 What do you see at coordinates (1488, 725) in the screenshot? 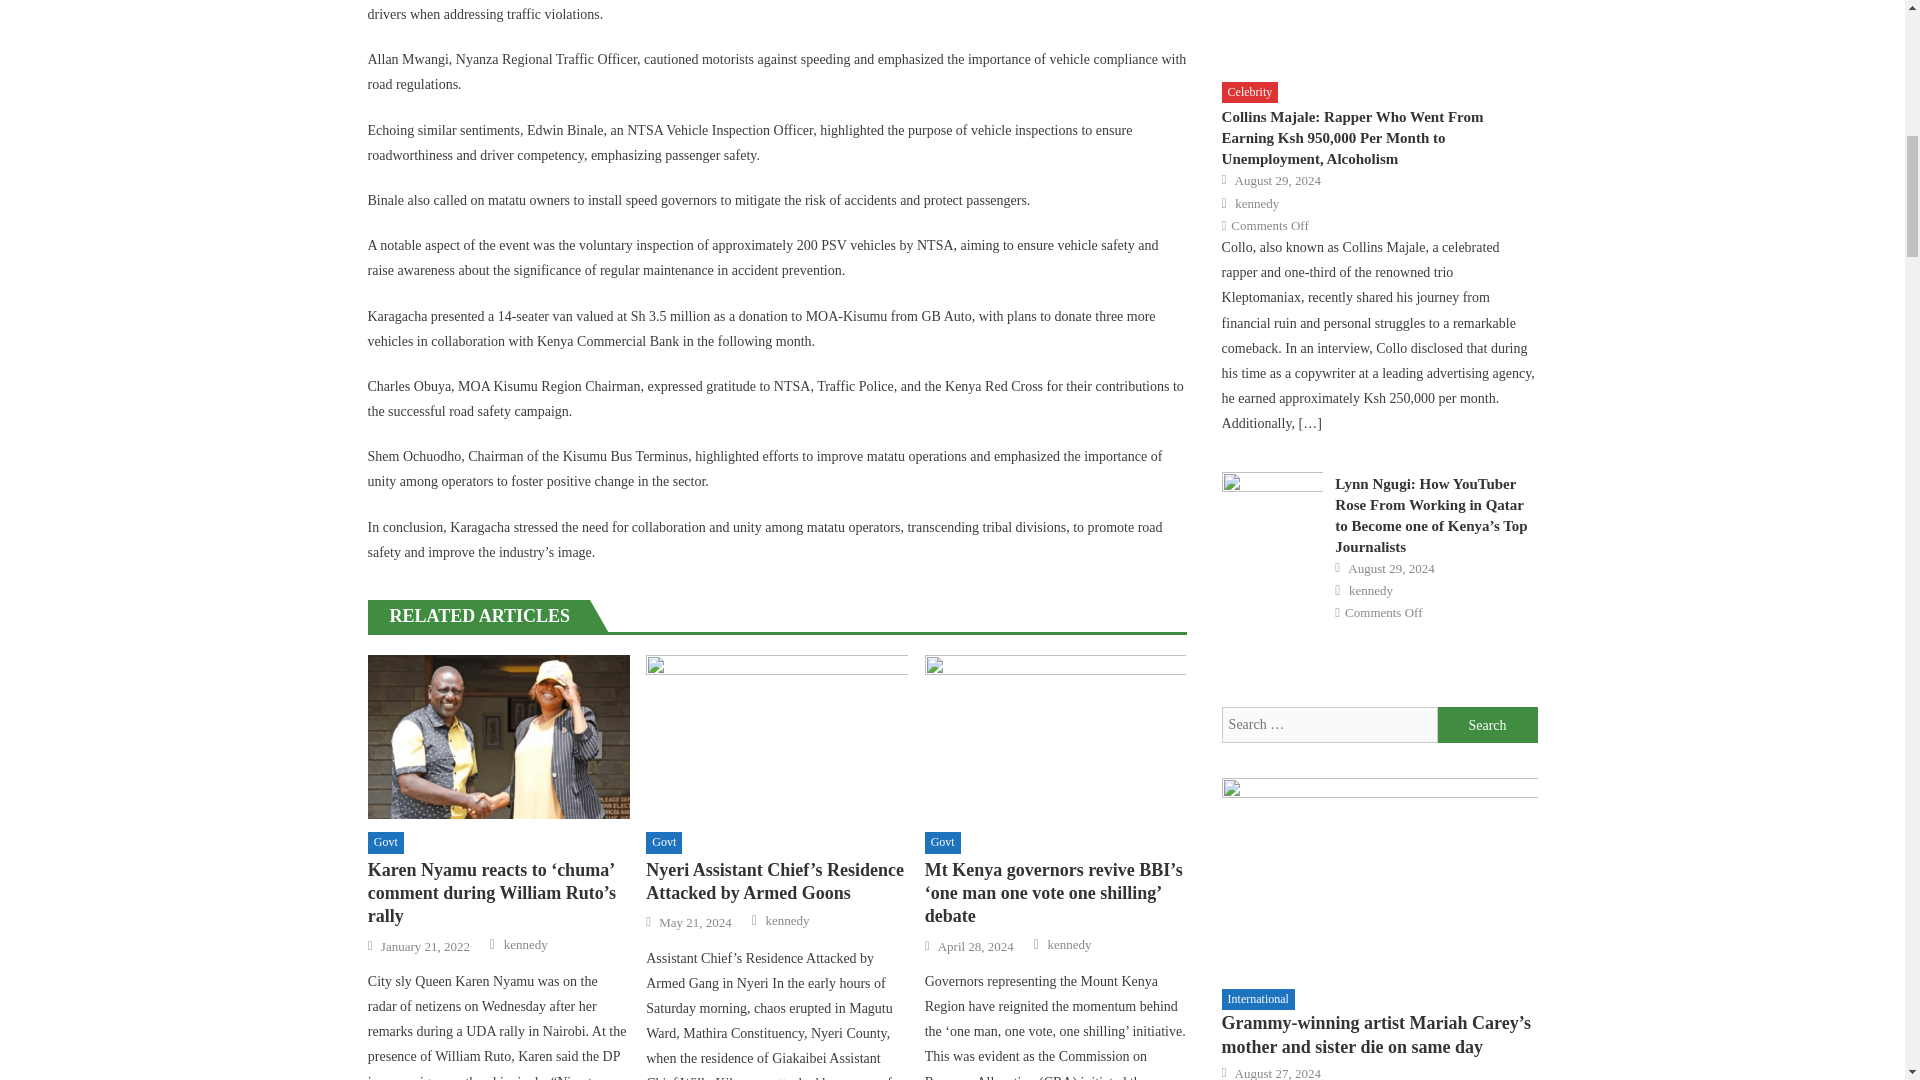
I see `Search` at bounding box center [1488, 725].